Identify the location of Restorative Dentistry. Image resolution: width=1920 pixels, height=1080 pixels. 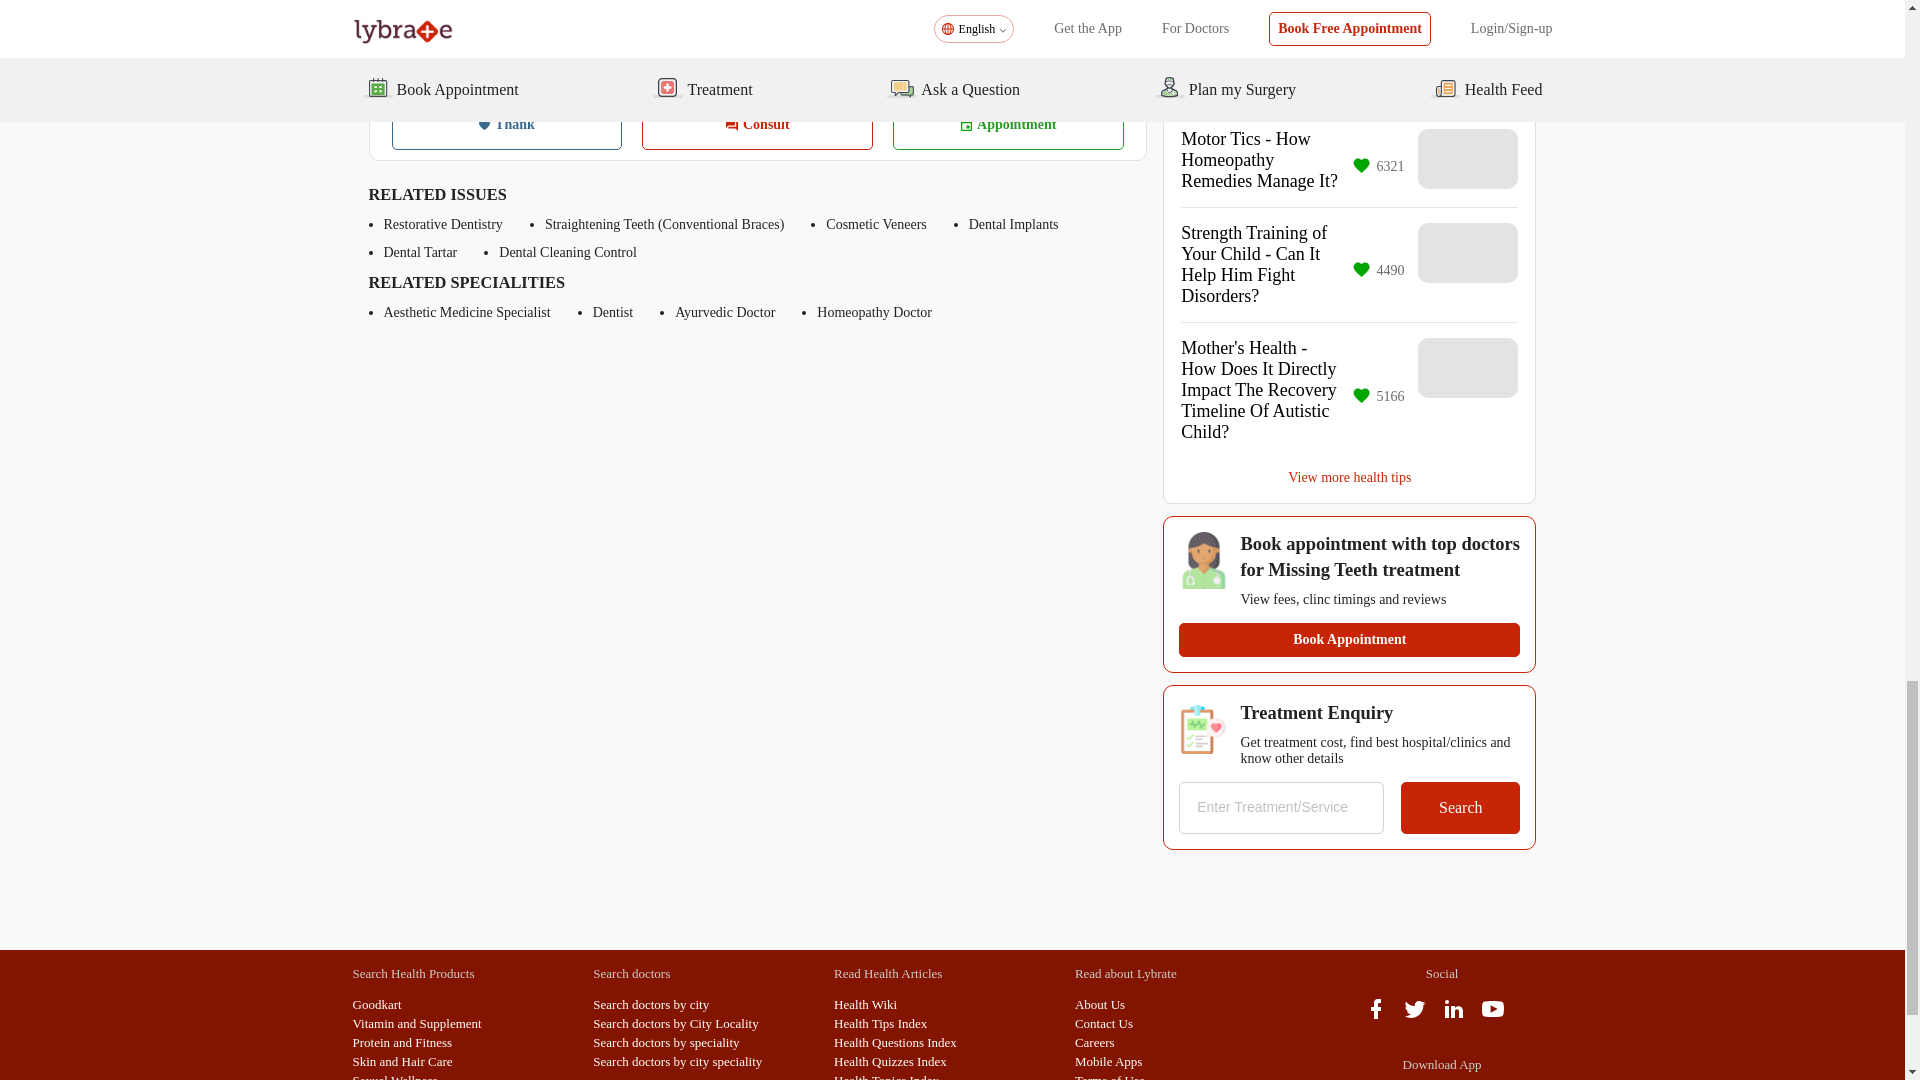
(444, 225).